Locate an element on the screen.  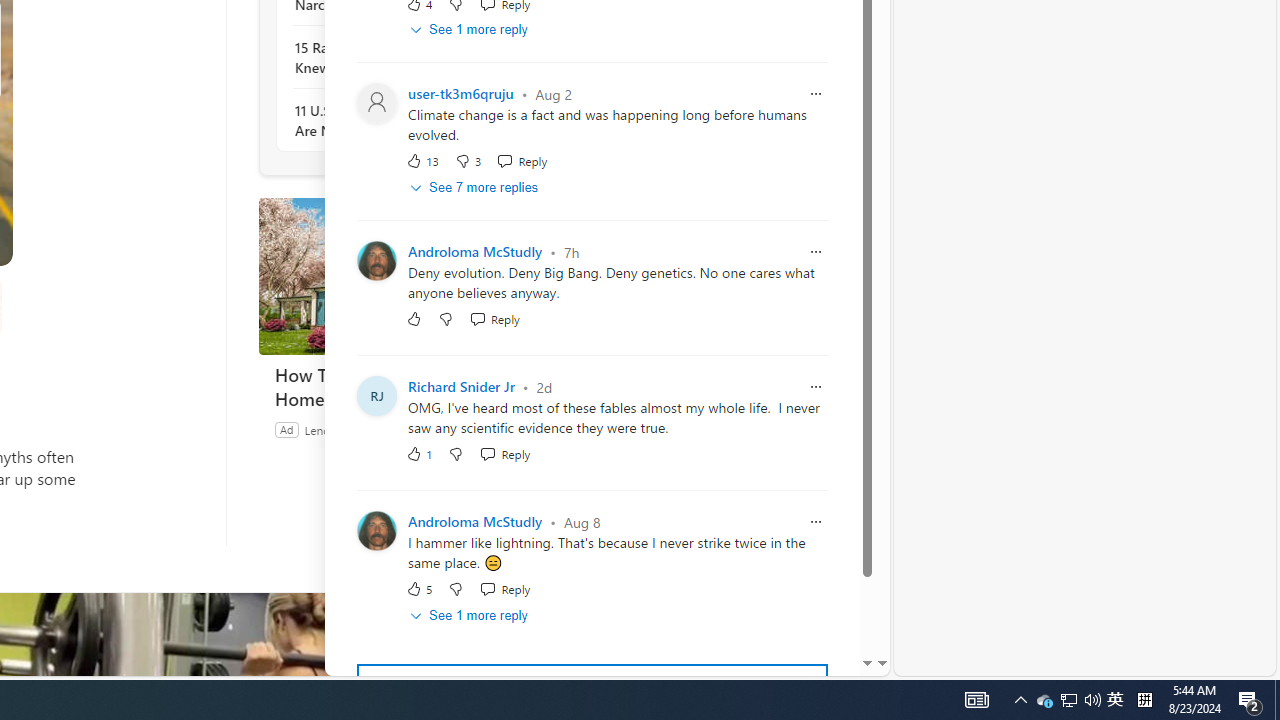
See 1 more reply is located at coordinates (470, 615).